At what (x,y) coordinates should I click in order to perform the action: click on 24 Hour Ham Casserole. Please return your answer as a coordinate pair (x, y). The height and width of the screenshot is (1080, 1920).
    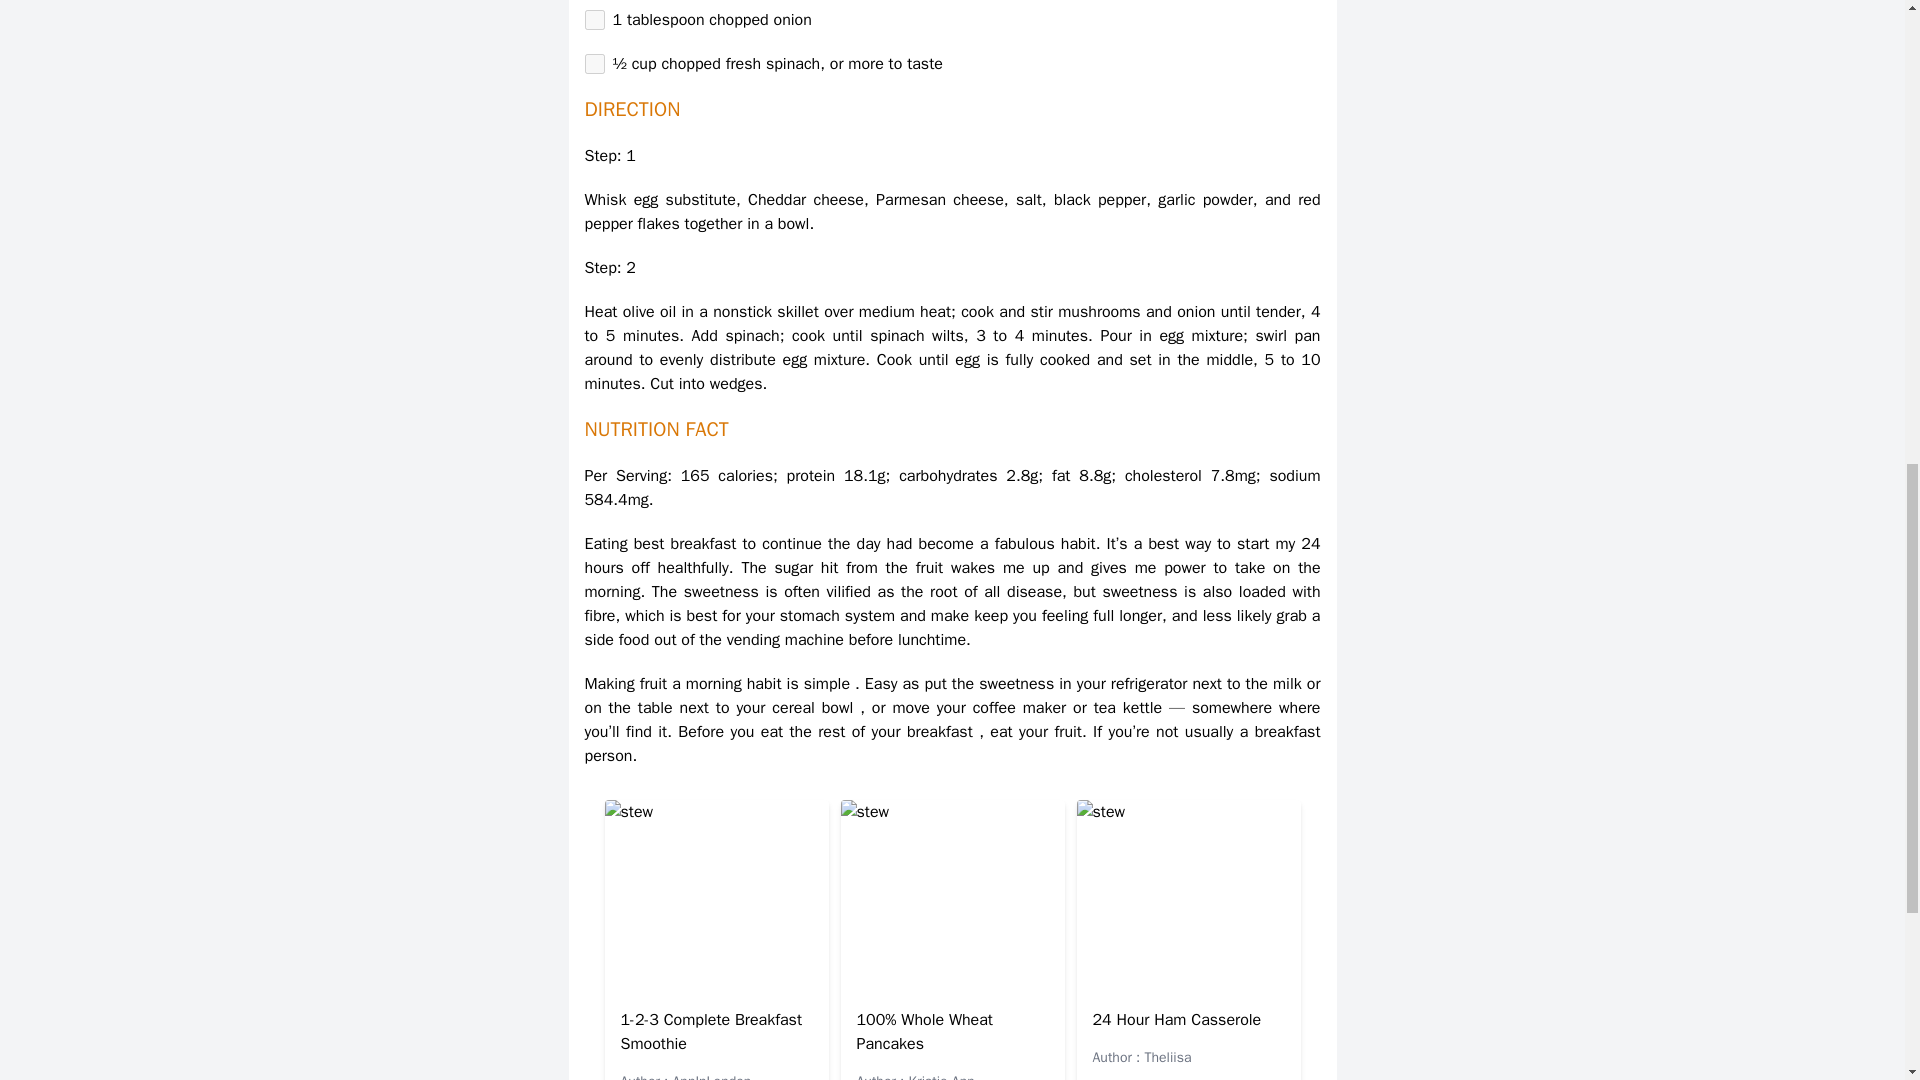
    Looking at the image, I should click on (1176, 1020).